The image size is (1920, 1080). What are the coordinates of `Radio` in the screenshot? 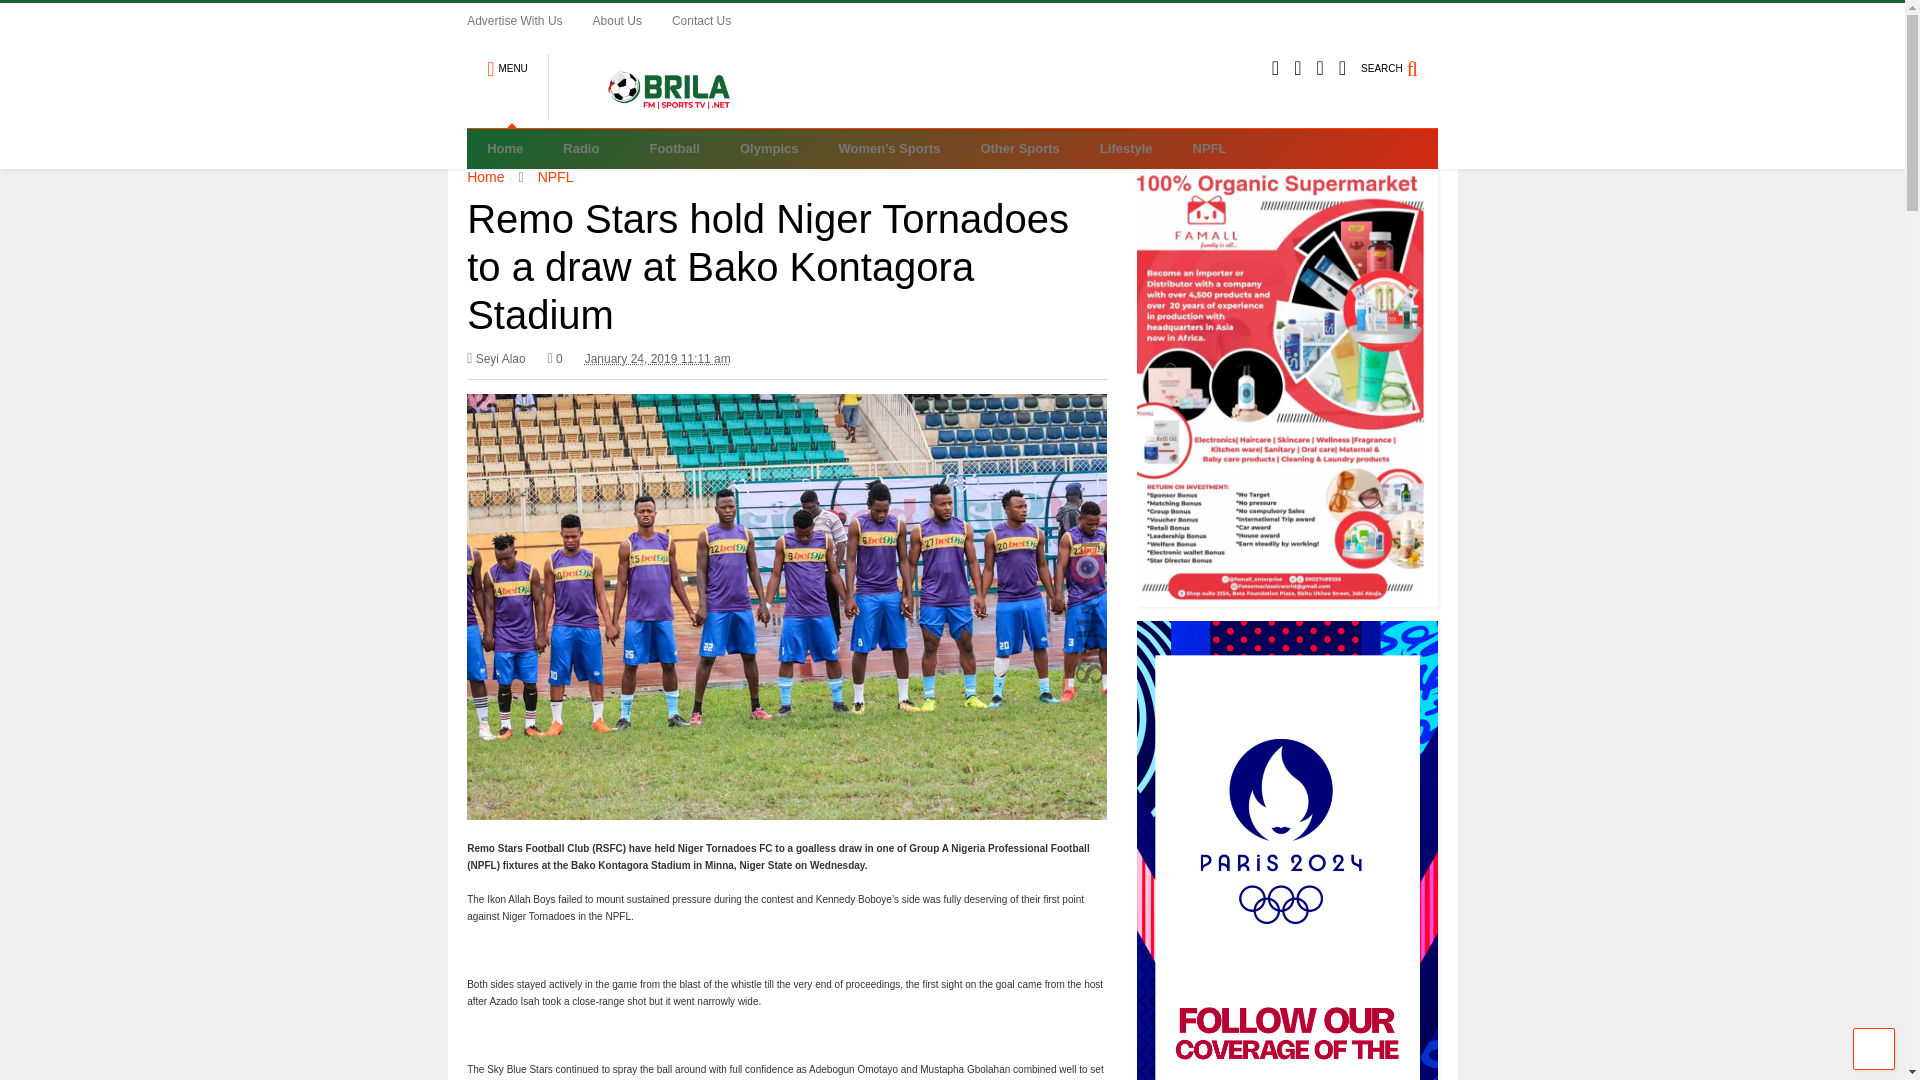 It's located at (586, 148).